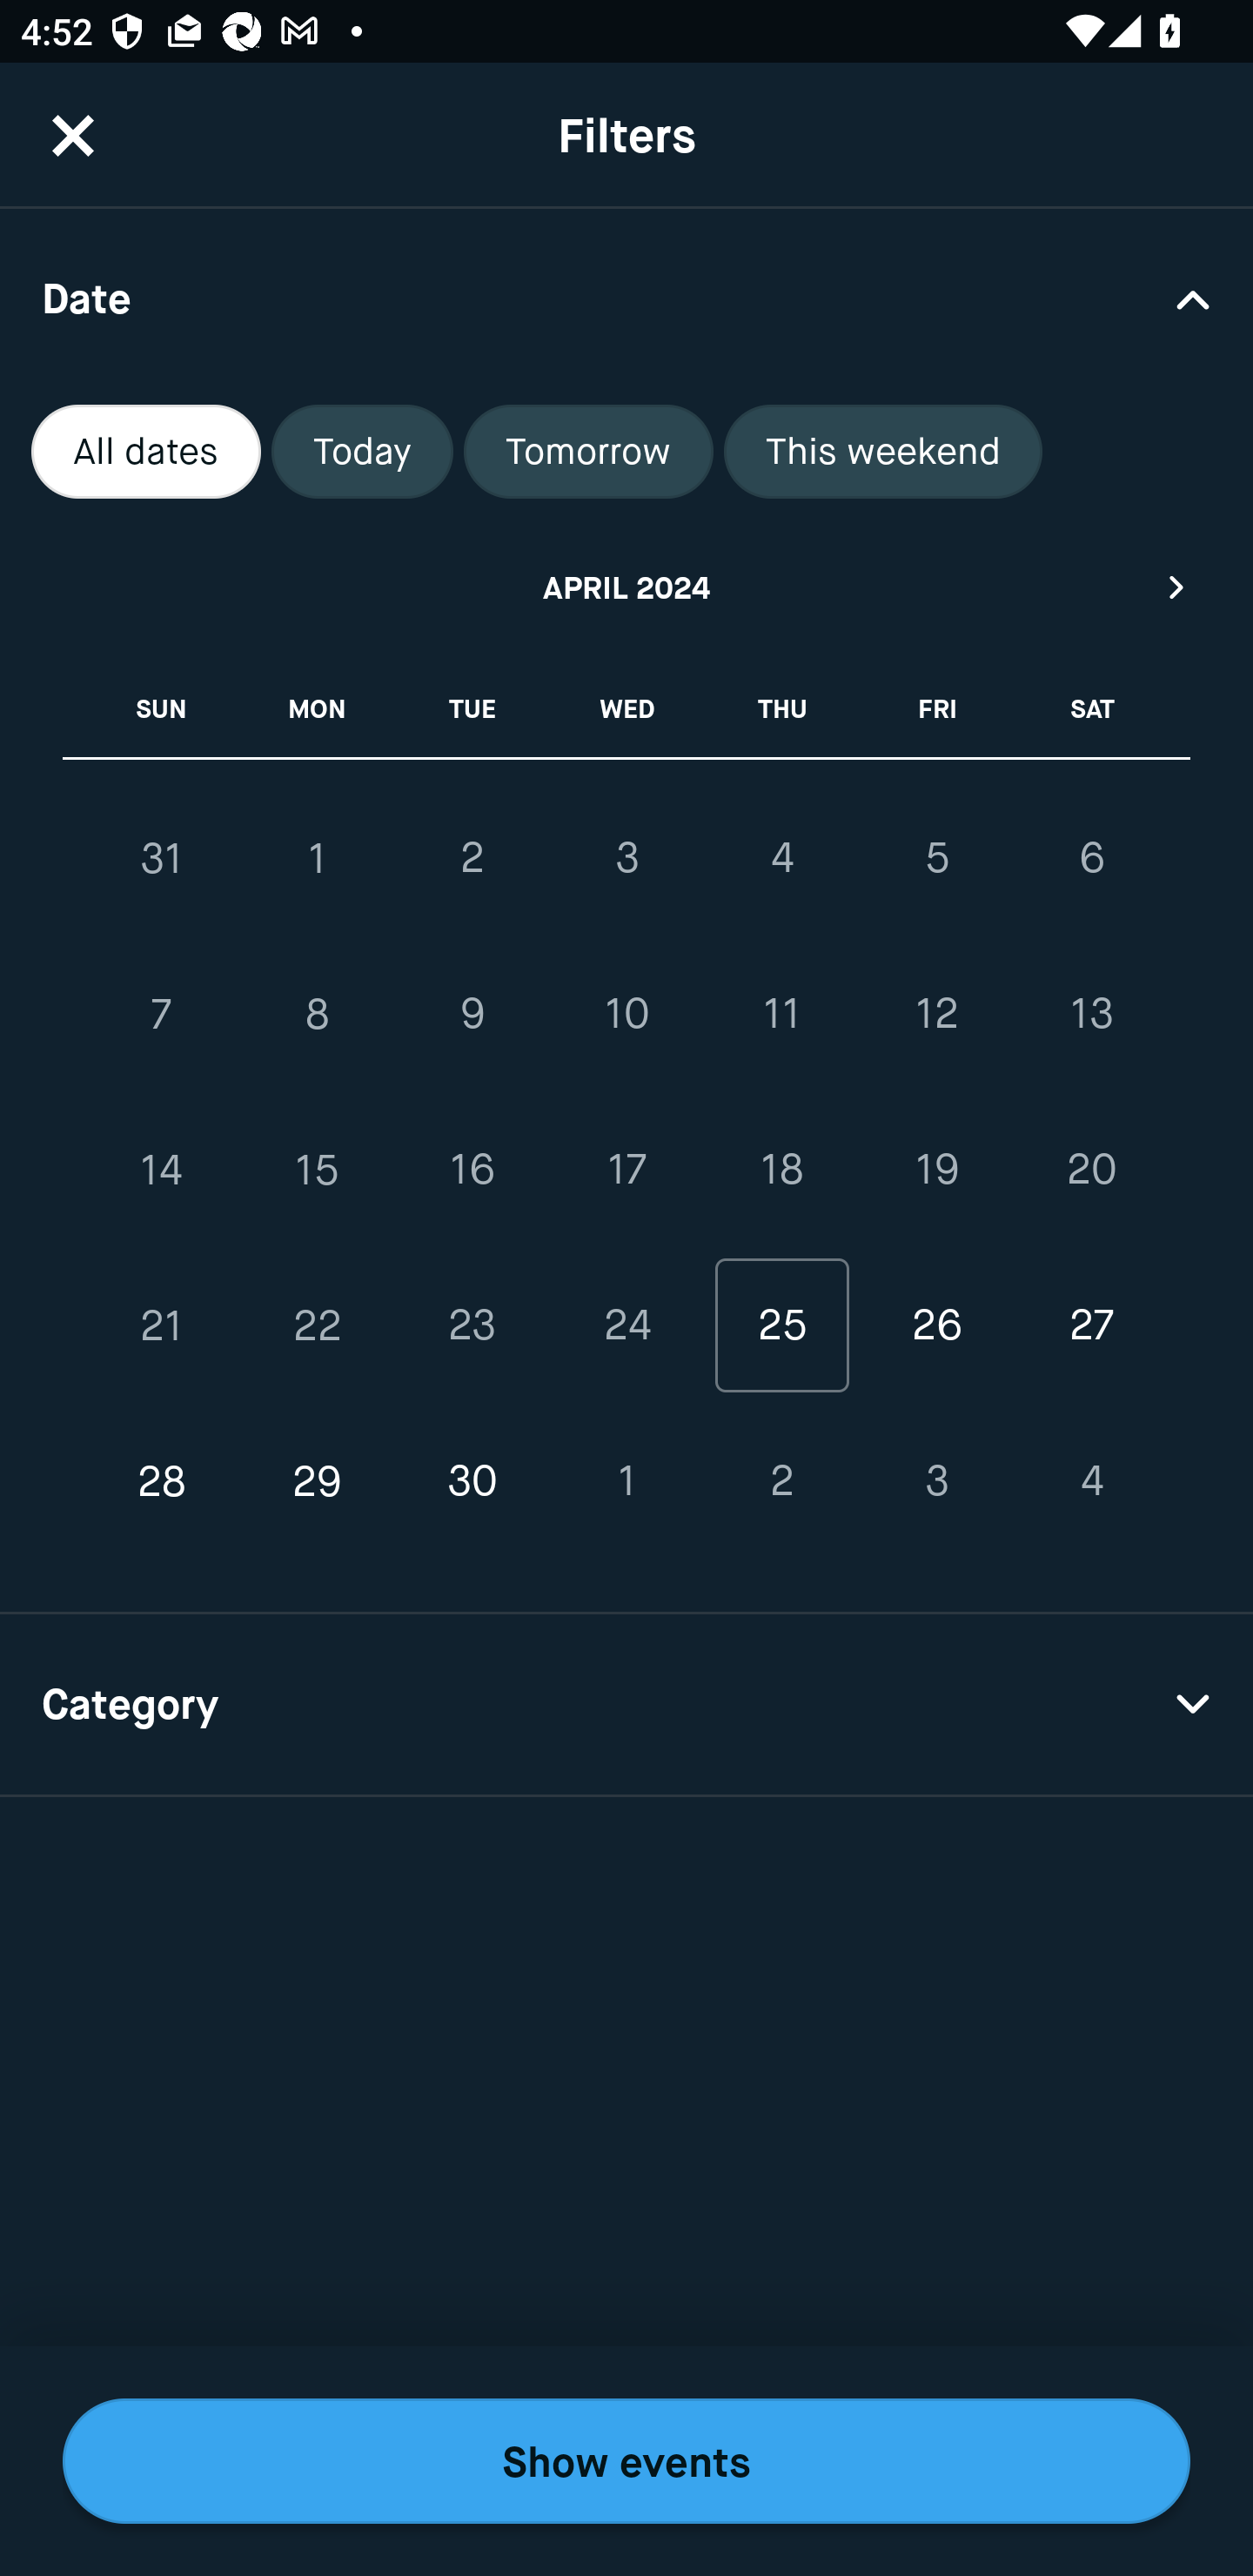 This screenshot has width=1253, height=2576. Describe the element at coordinates (1091, 1170) in the screenshot. I see `20` at that location.